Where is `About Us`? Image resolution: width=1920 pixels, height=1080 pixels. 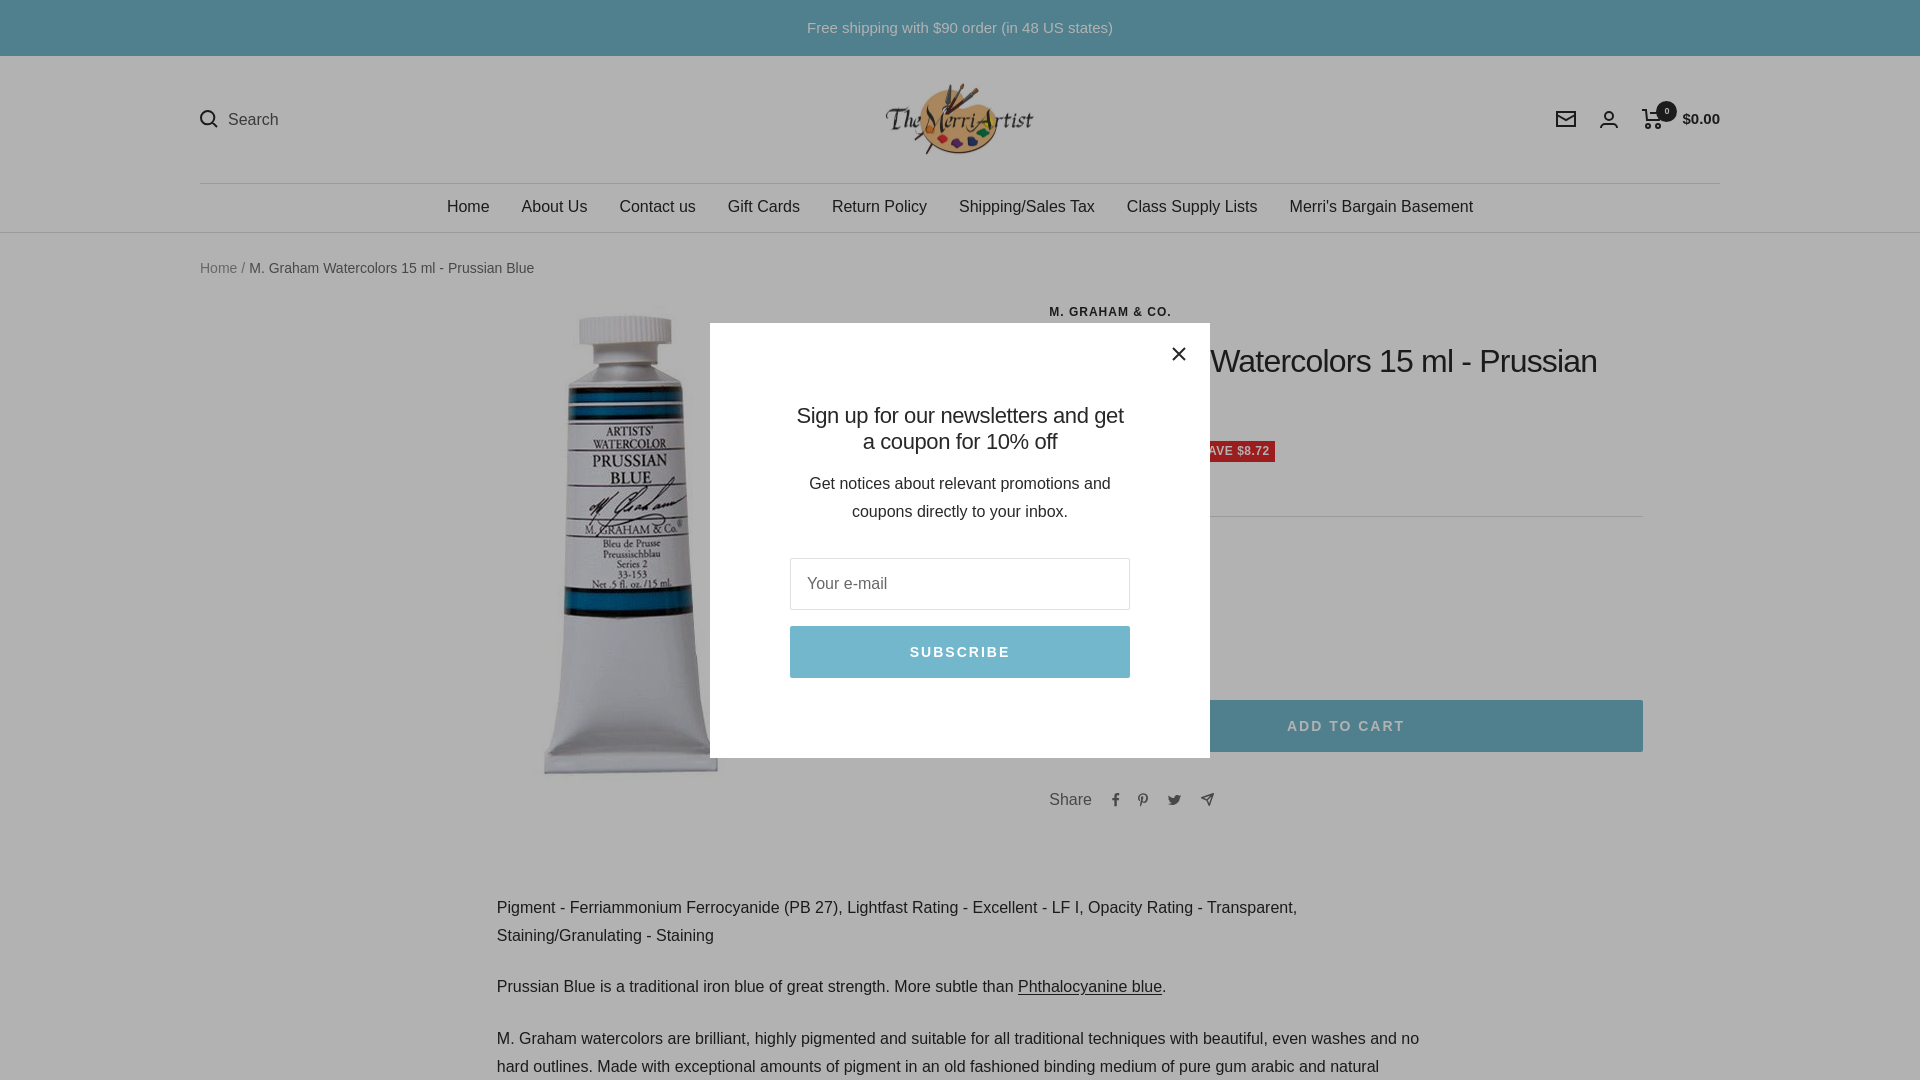 About Us is located at coordinates (554, 207).